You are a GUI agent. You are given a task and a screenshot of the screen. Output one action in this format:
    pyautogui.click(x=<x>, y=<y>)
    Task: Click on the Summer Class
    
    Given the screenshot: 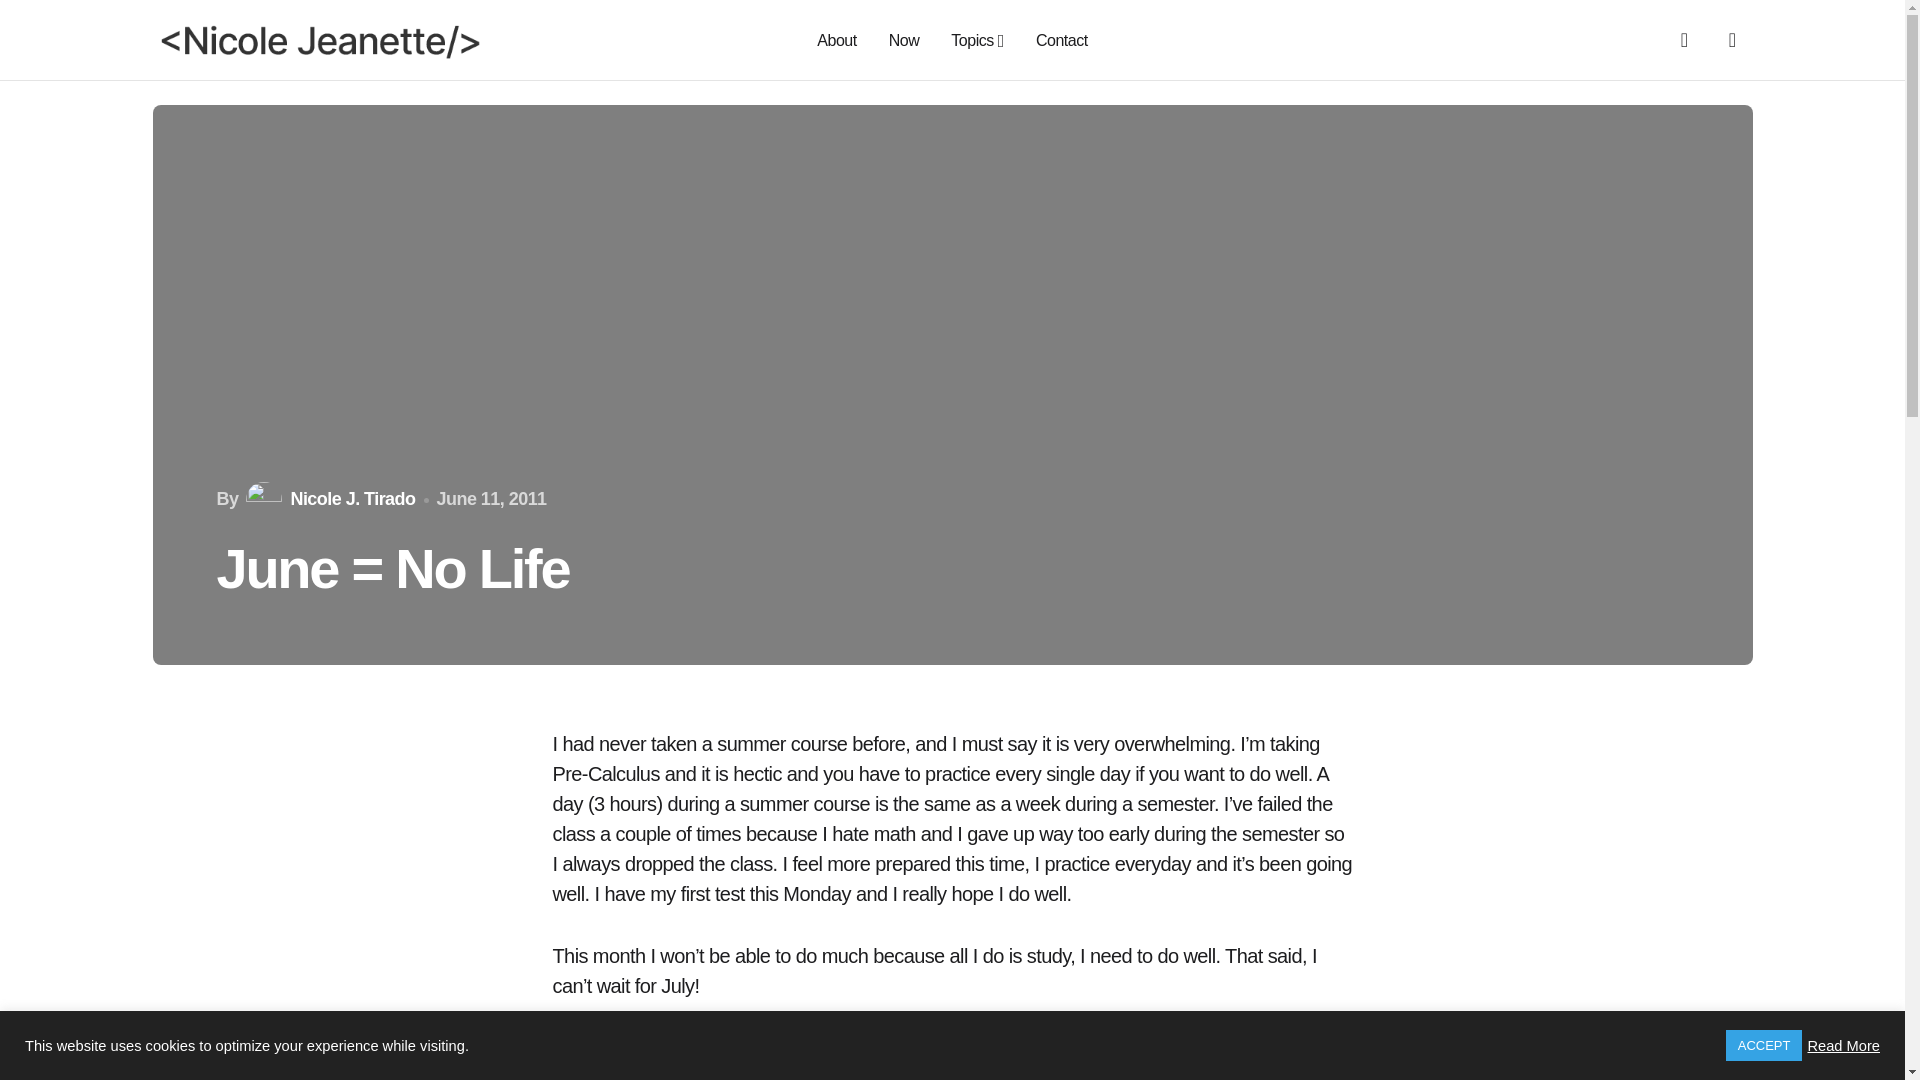 What is the action you would take?
    pyautogui.click(x=986, y=1068)
    